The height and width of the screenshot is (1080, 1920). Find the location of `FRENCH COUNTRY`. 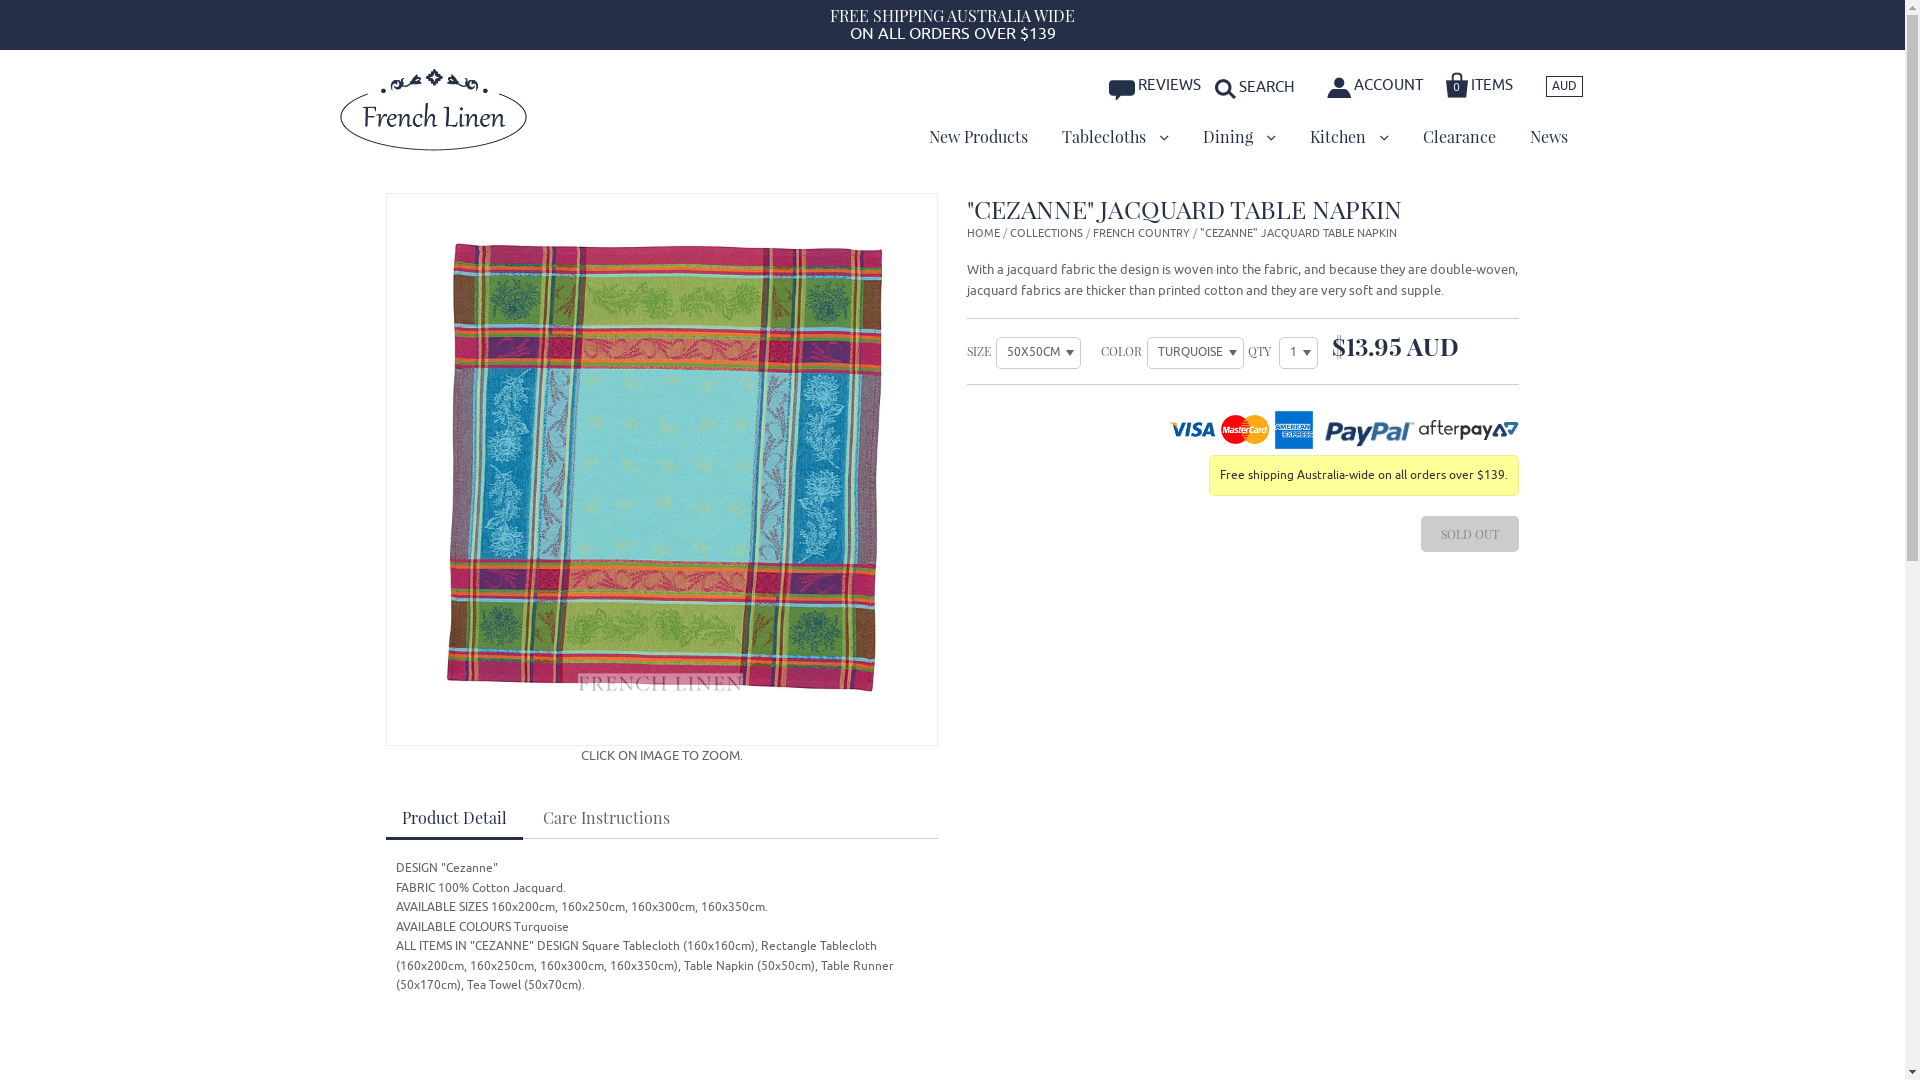

FRENCH COUNTRY is located at coordinates (1142, 233).